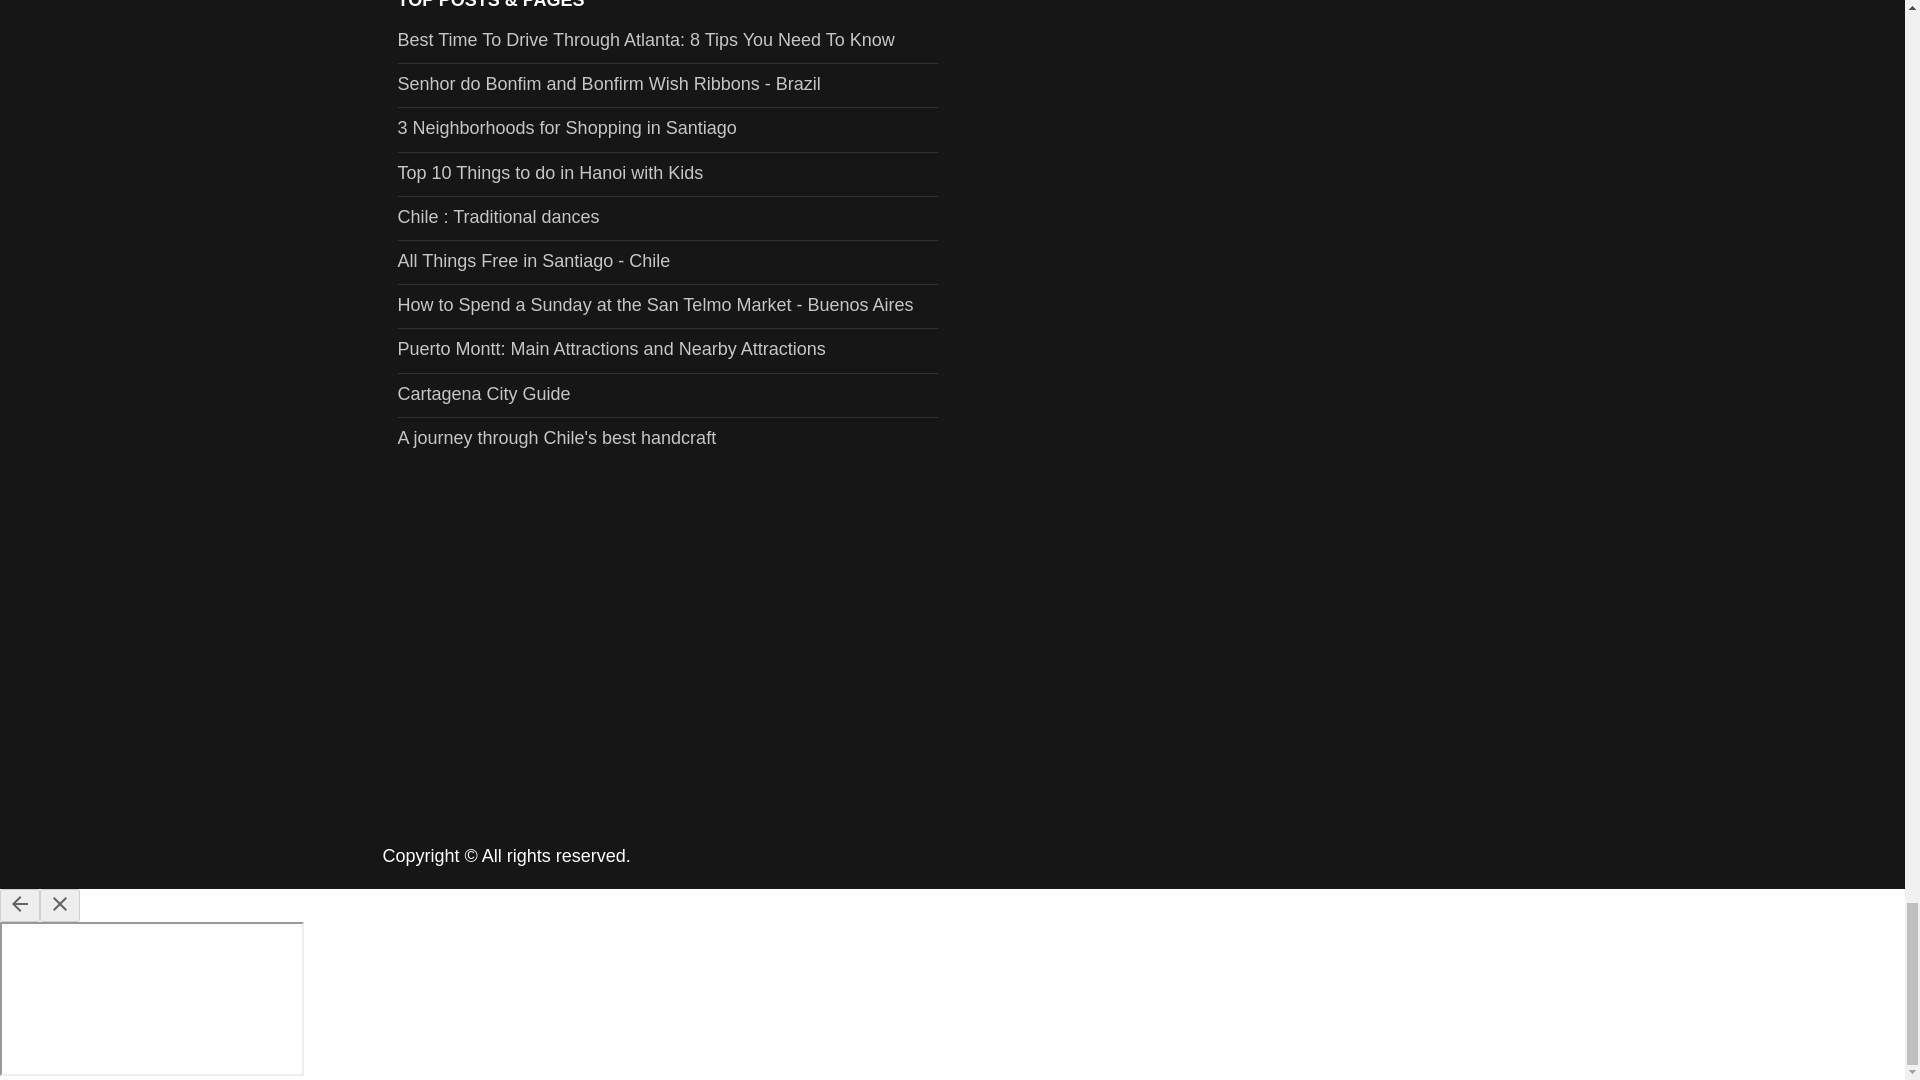 This screenshot has width=1920, height=1080. I want to click on Chile : Traditional dances, so click(498, 216).